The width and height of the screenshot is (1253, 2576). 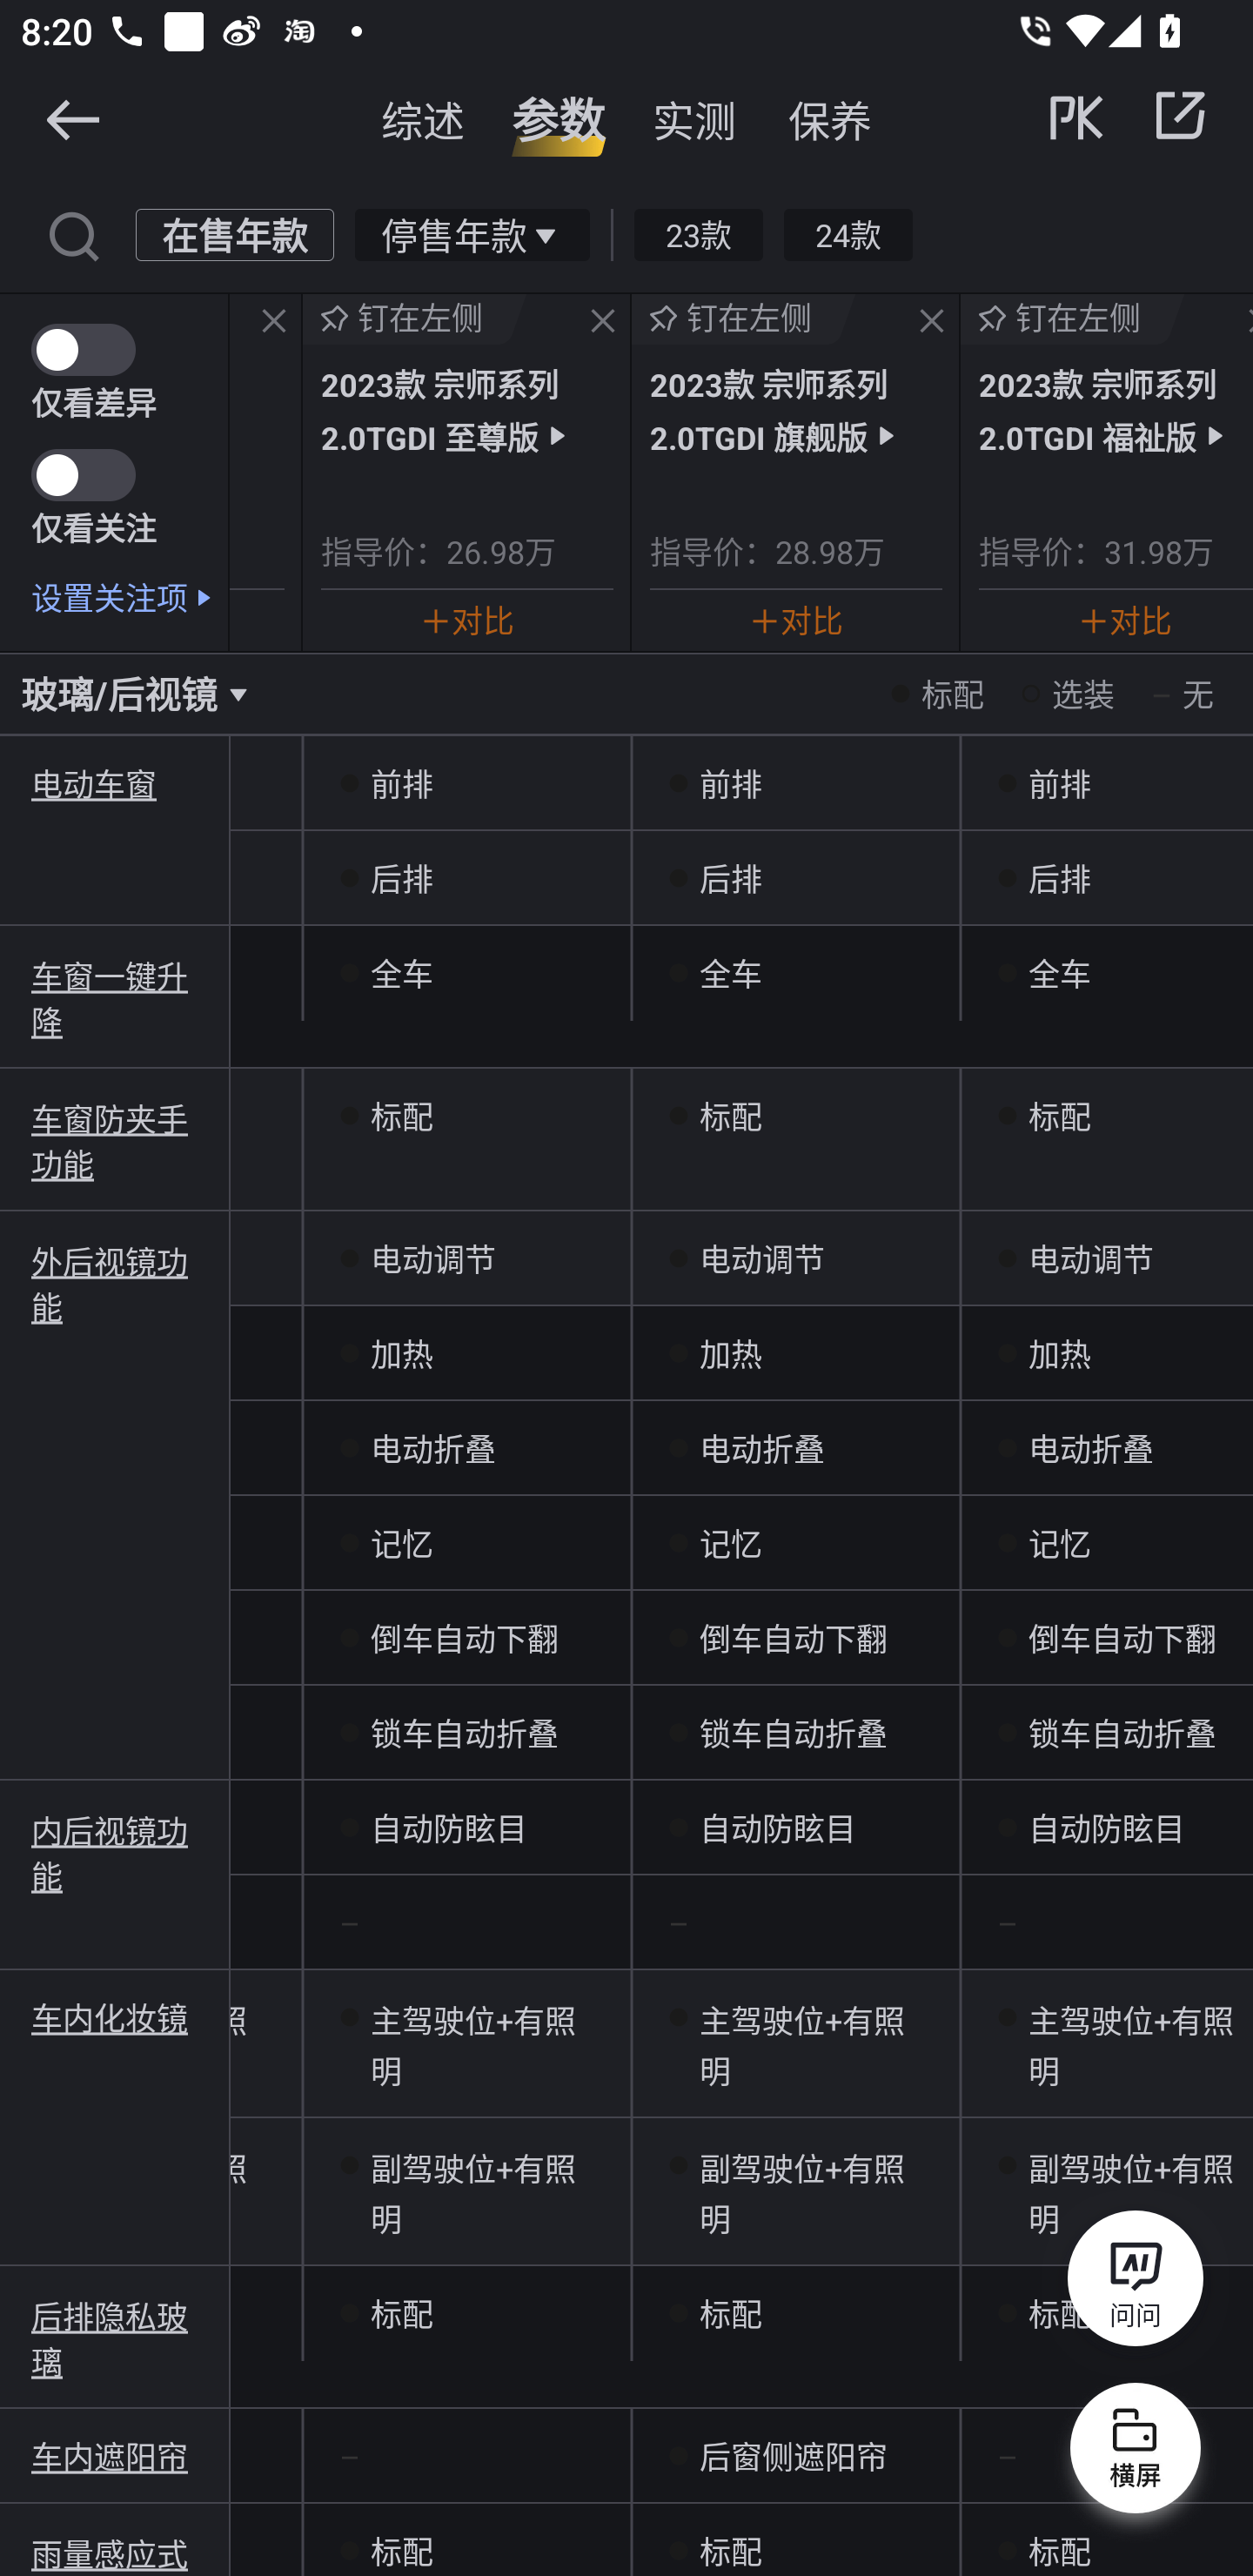 I want to click on 倒车自动下翻, so click(x=466, y=1638).